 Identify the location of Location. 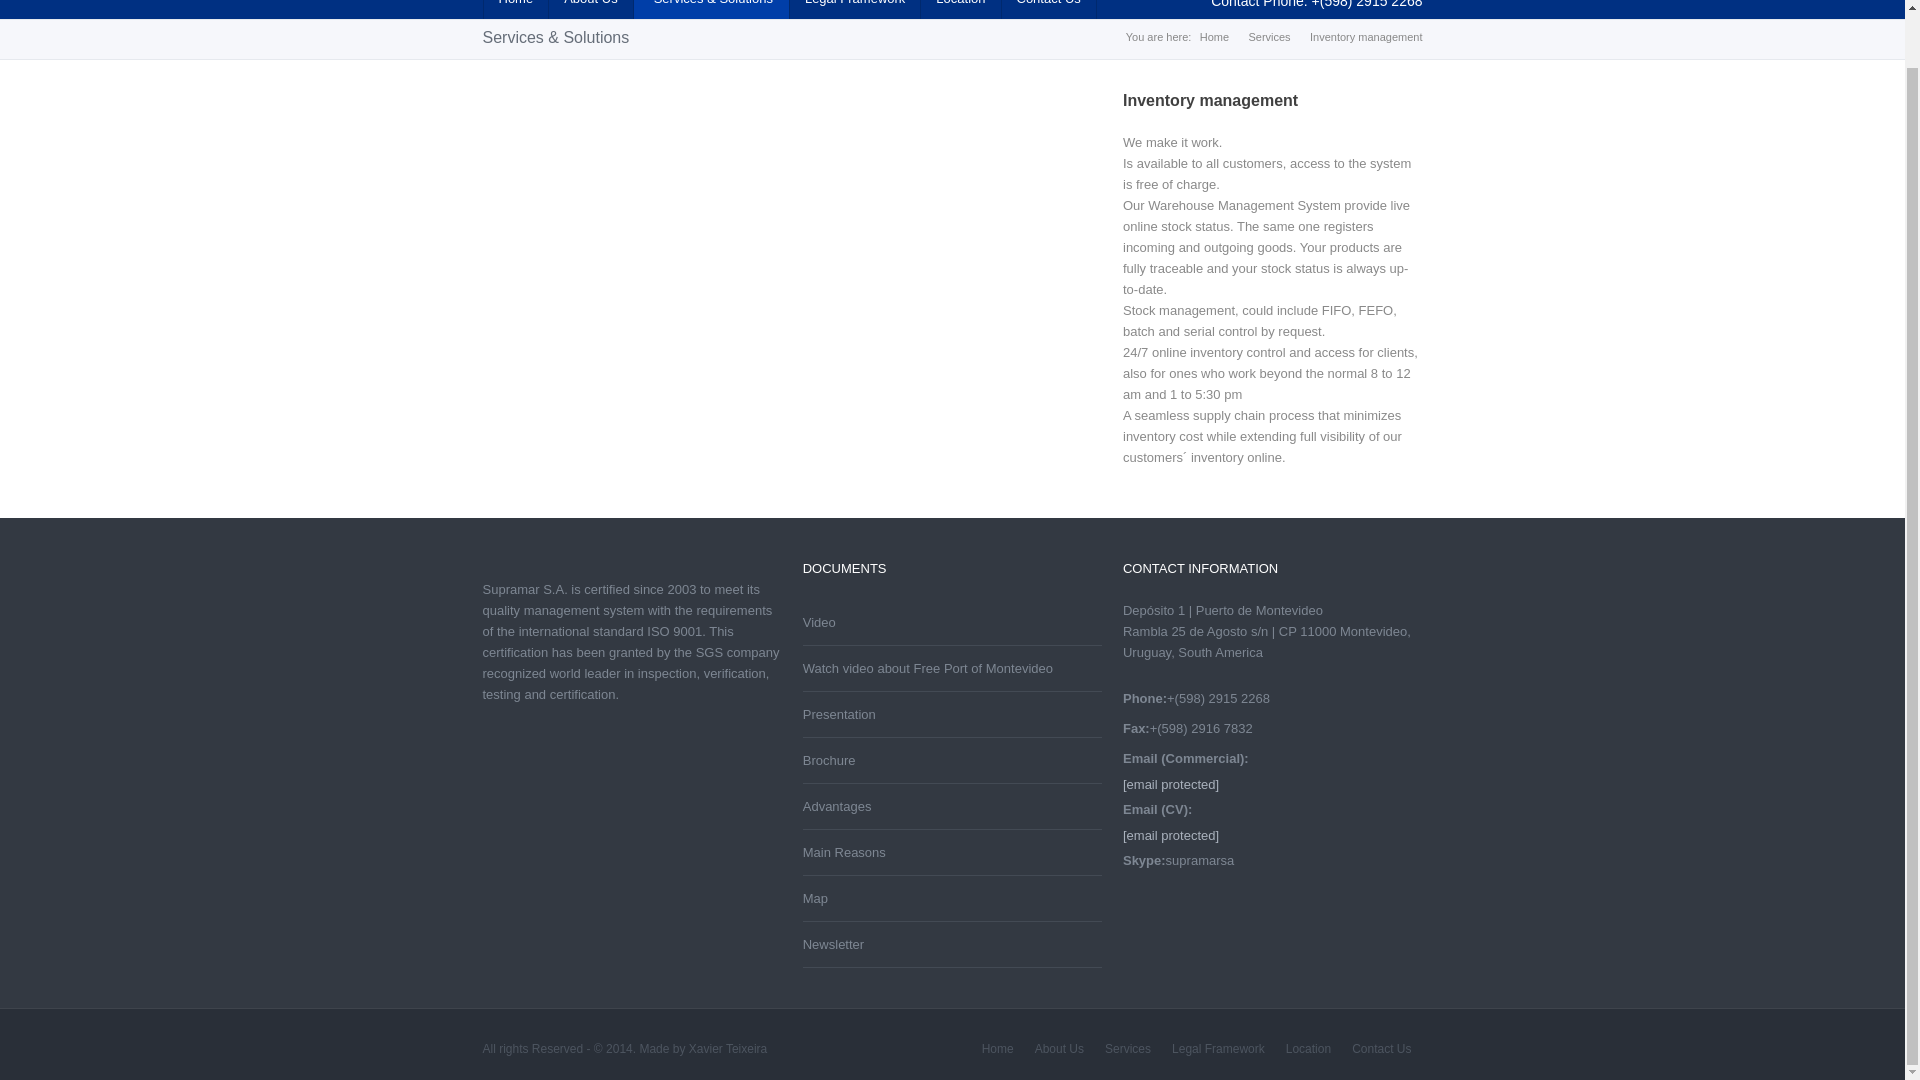
(960, 10).